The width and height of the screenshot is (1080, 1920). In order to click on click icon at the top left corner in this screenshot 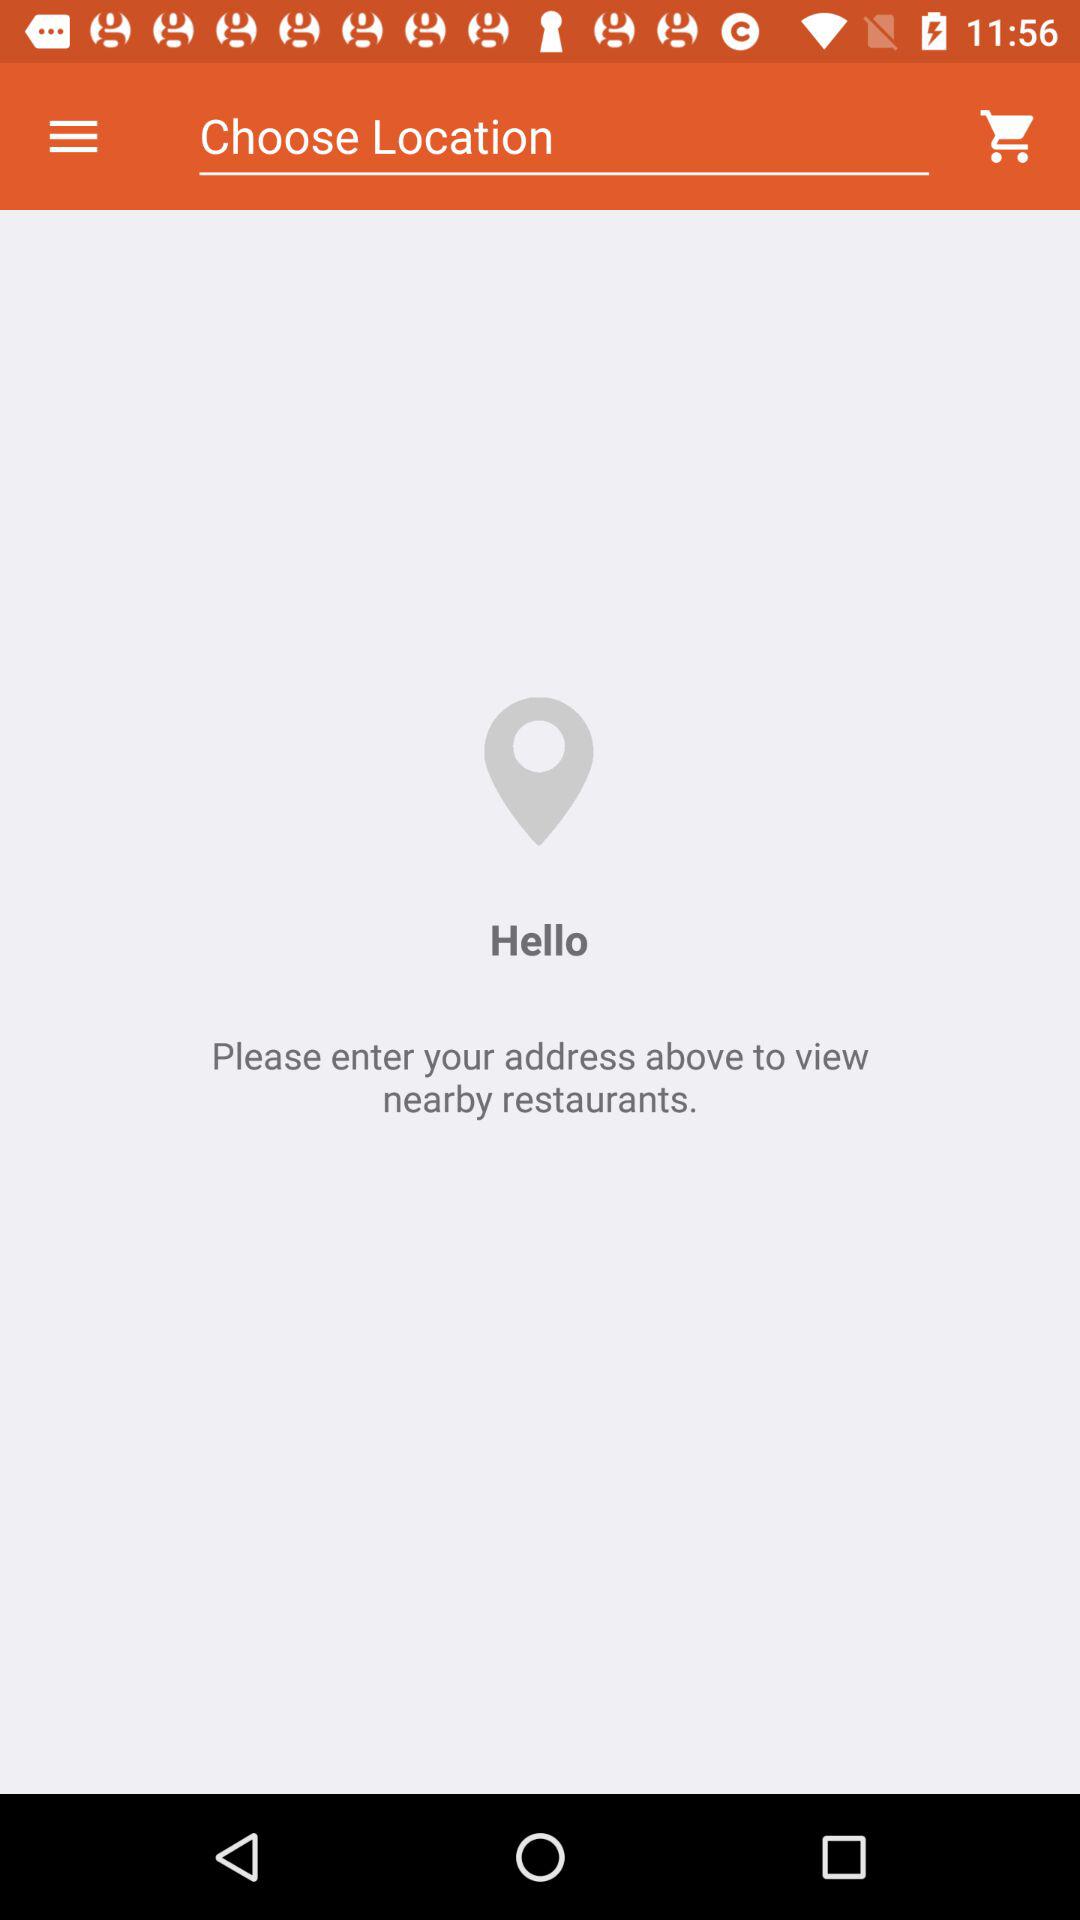, I will do `click(73, 136)`.